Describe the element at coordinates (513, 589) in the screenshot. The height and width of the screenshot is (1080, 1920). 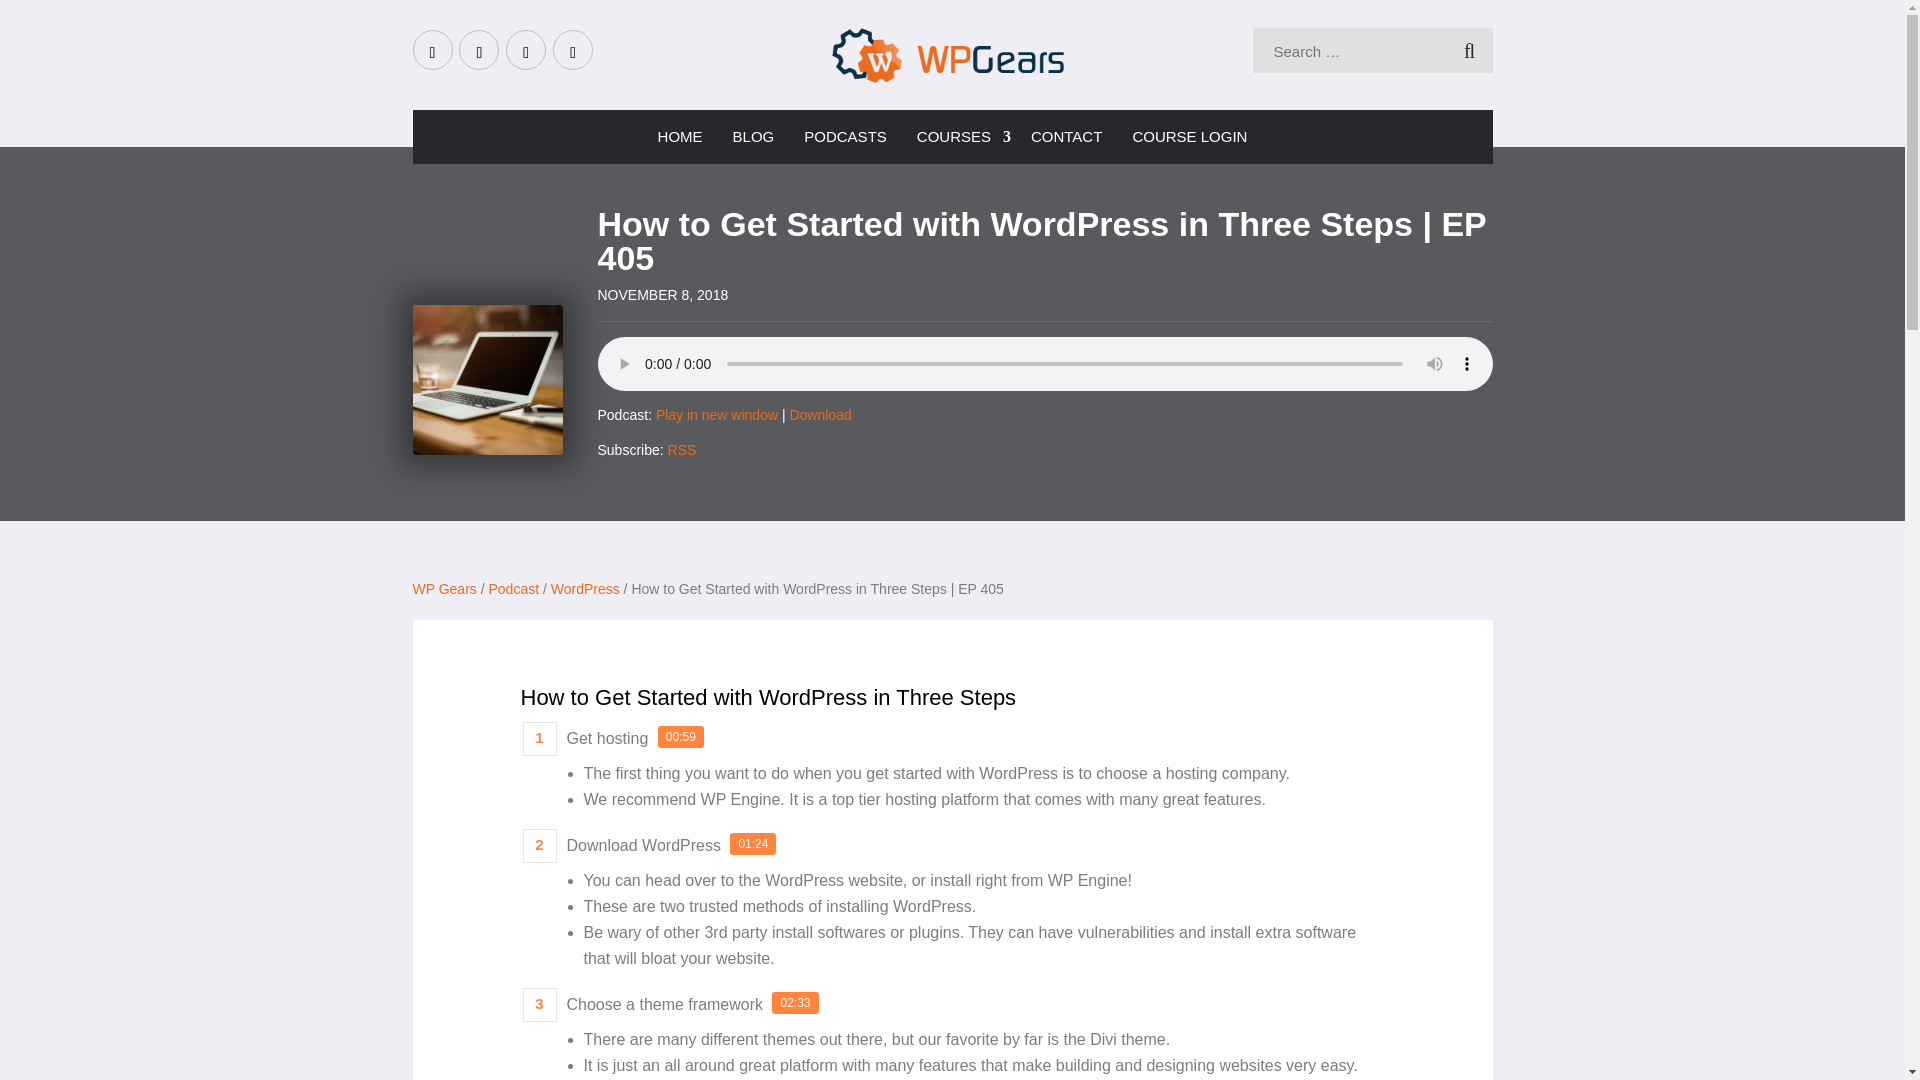
I see `Podcast` at that location.